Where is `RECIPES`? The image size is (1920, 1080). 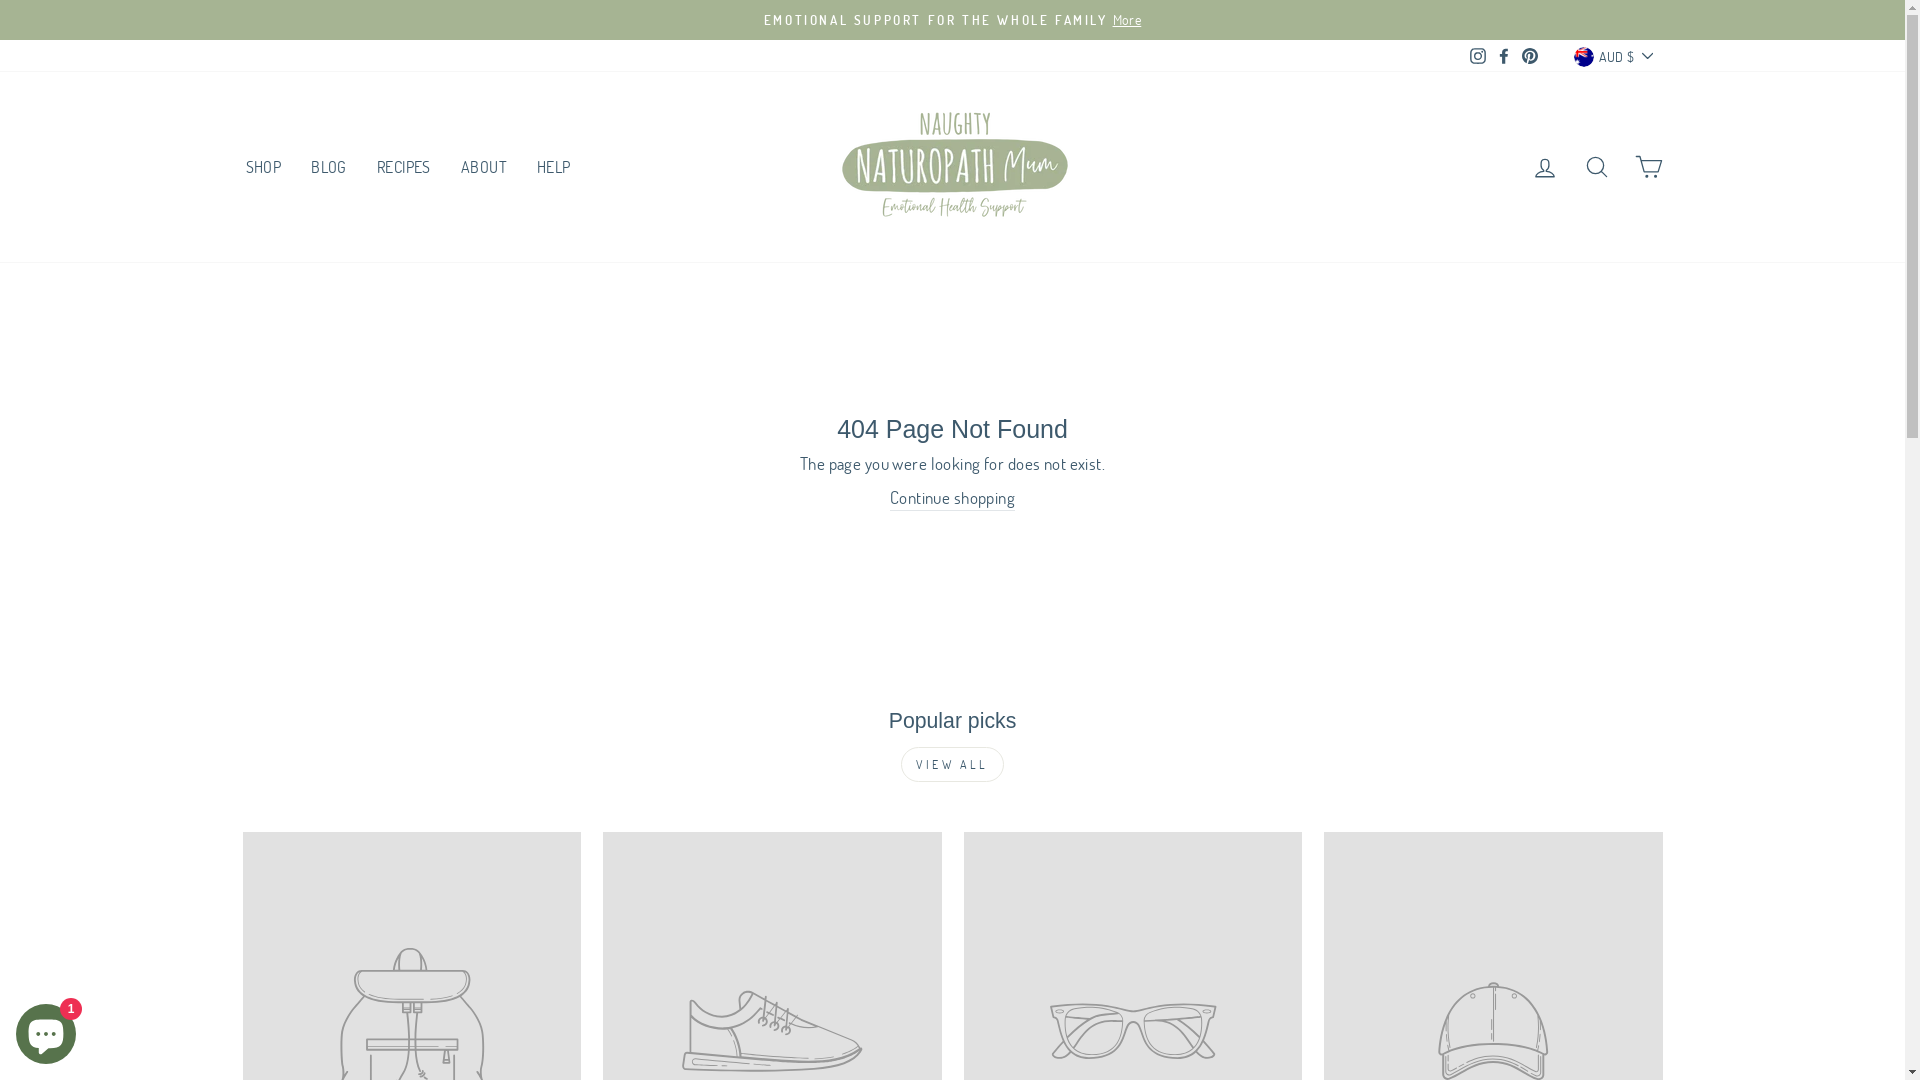 RECIPES is located at coordinates (404, 166).